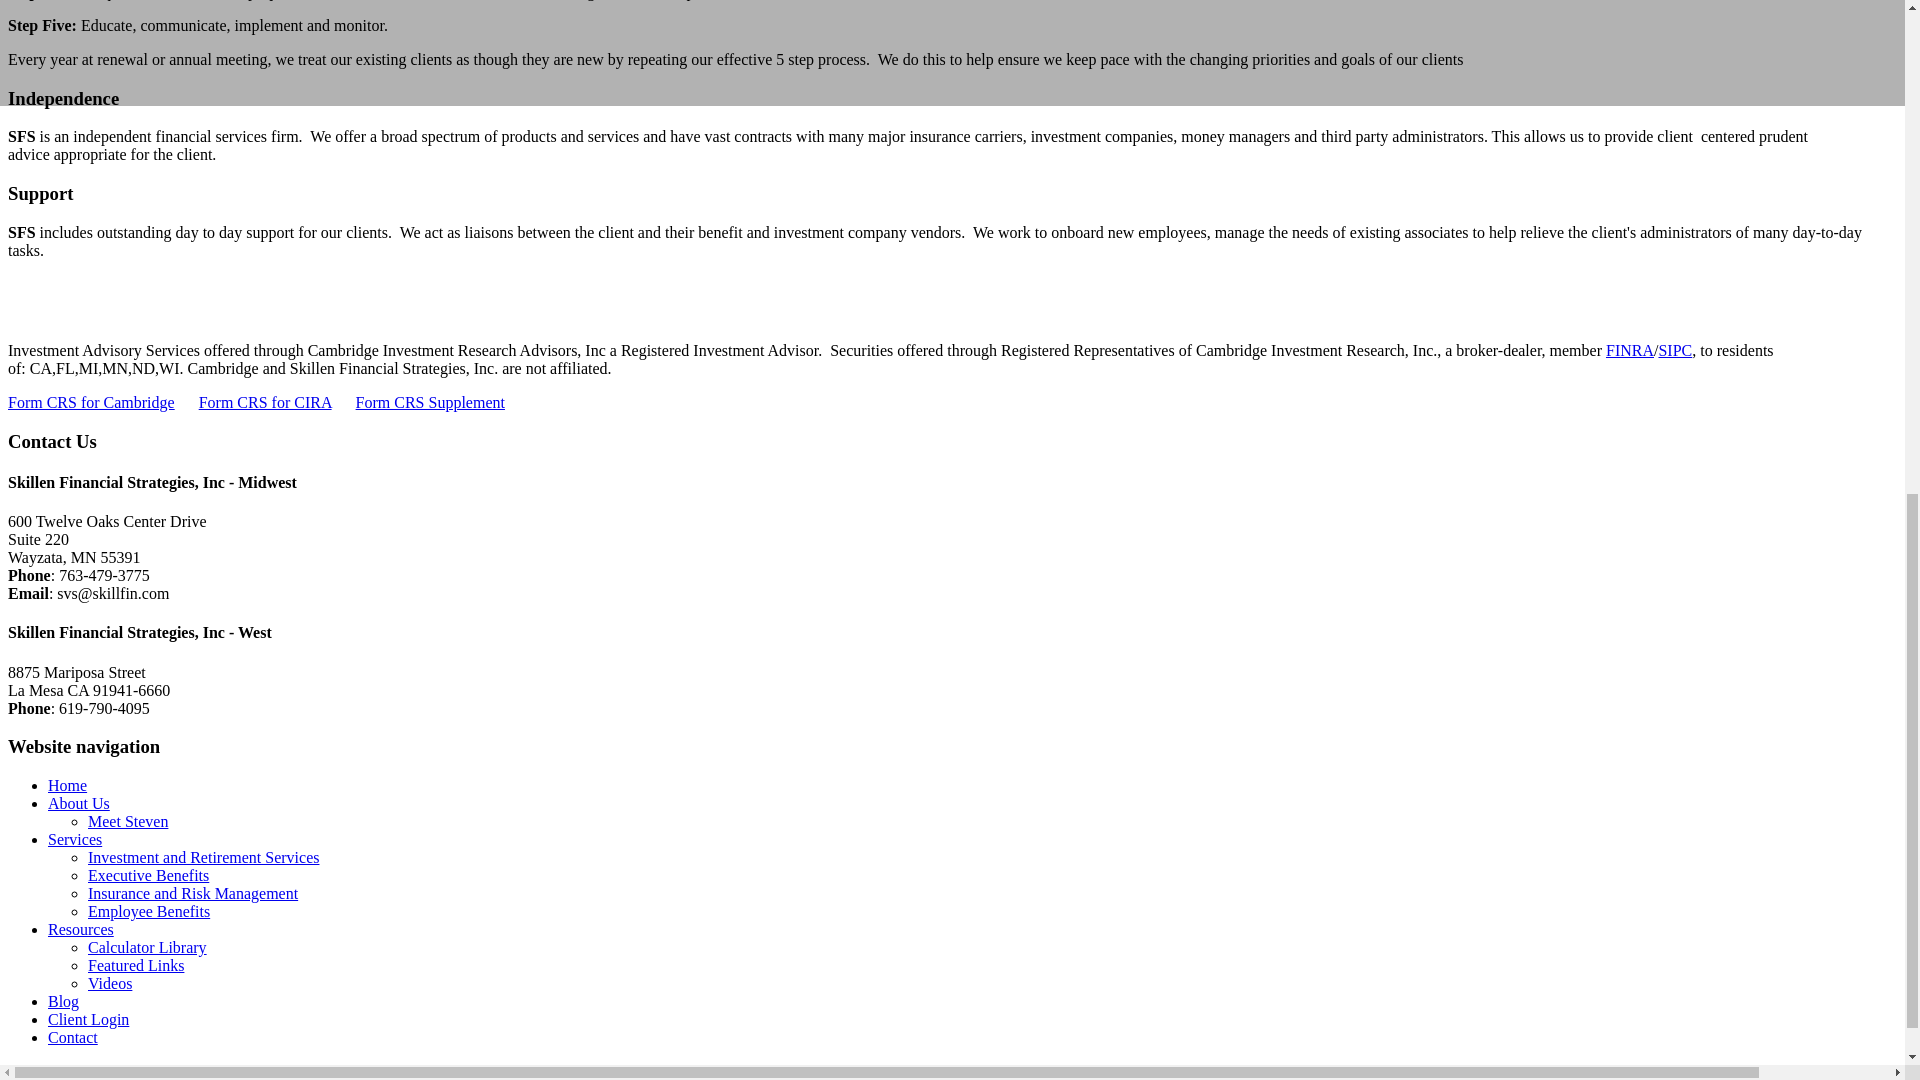 This screenshot has height=1080, width=1920. I want to click on Executive Benefits, so click(148, 876).